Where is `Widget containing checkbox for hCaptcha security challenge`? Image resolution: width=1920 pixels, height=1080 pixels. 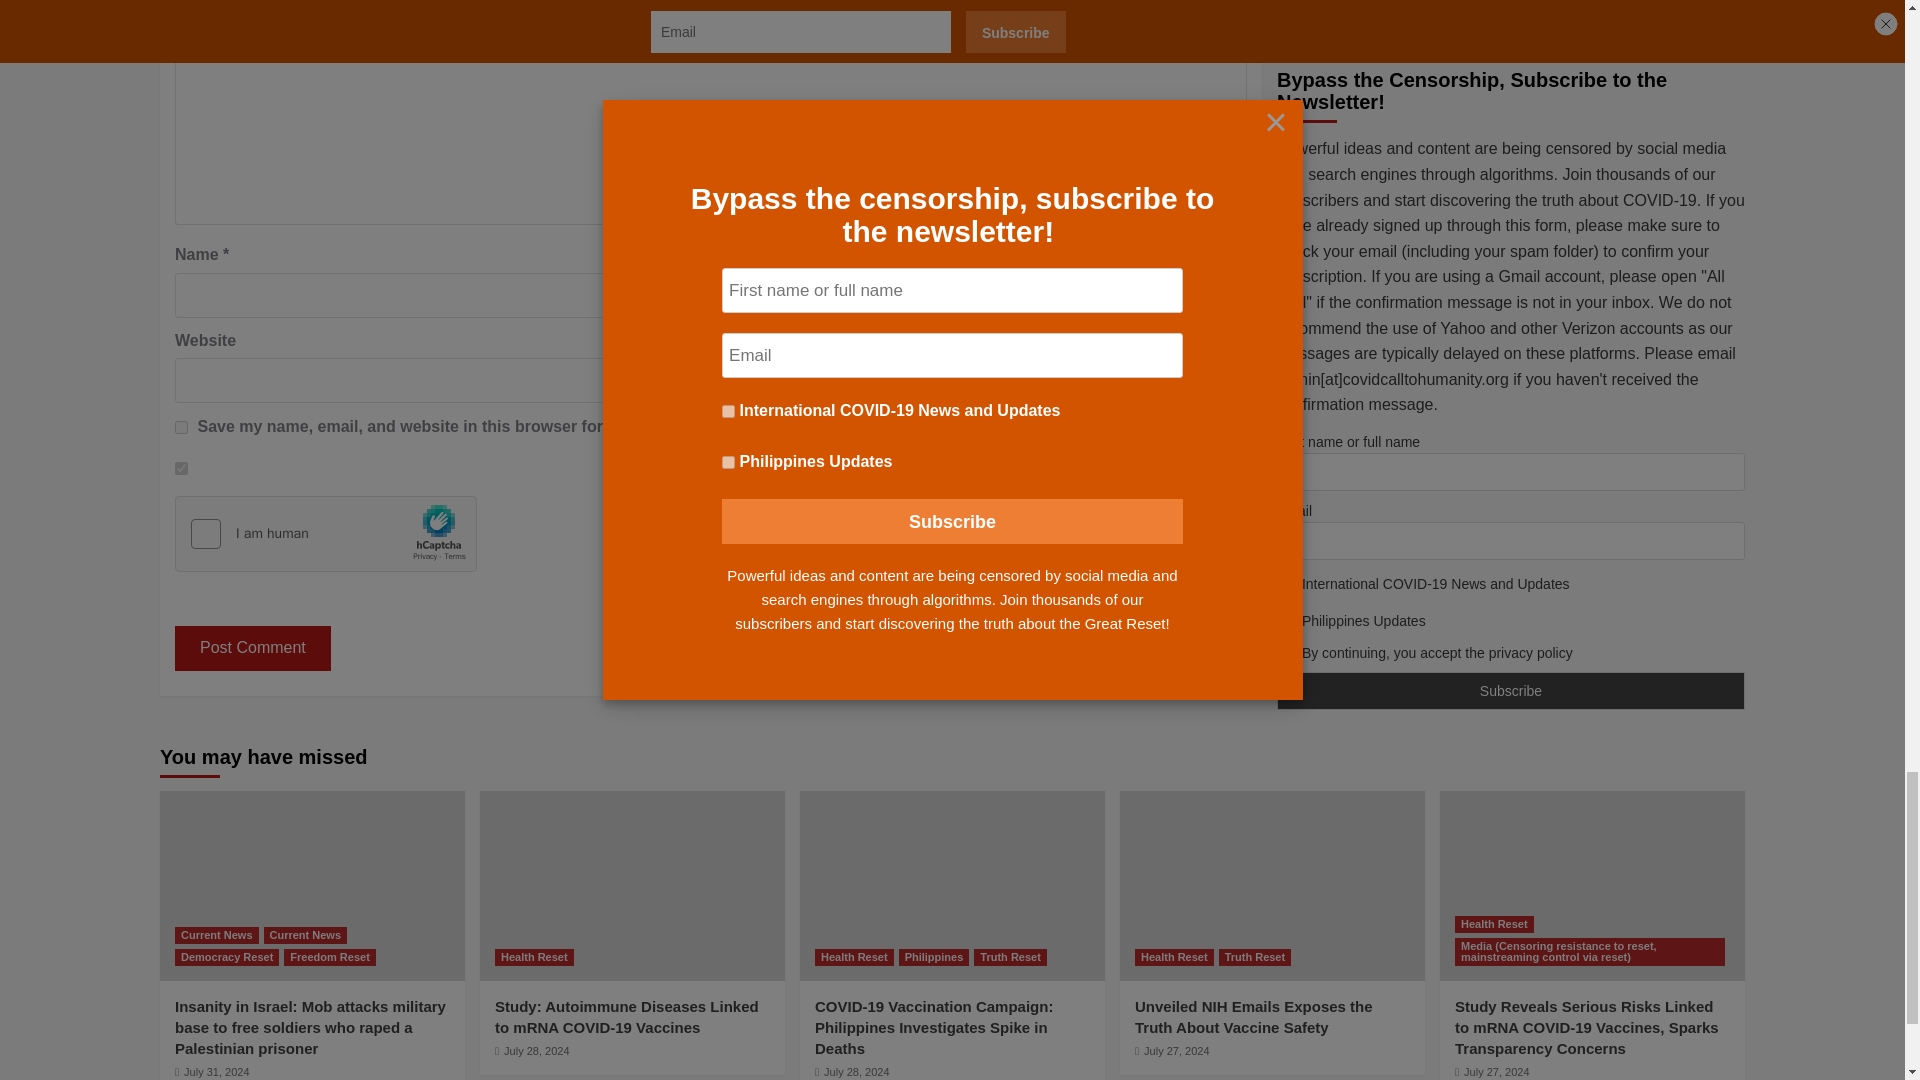
Widget containing checkbox for hCaptcha security challenge is located at coordinates (326, 534).